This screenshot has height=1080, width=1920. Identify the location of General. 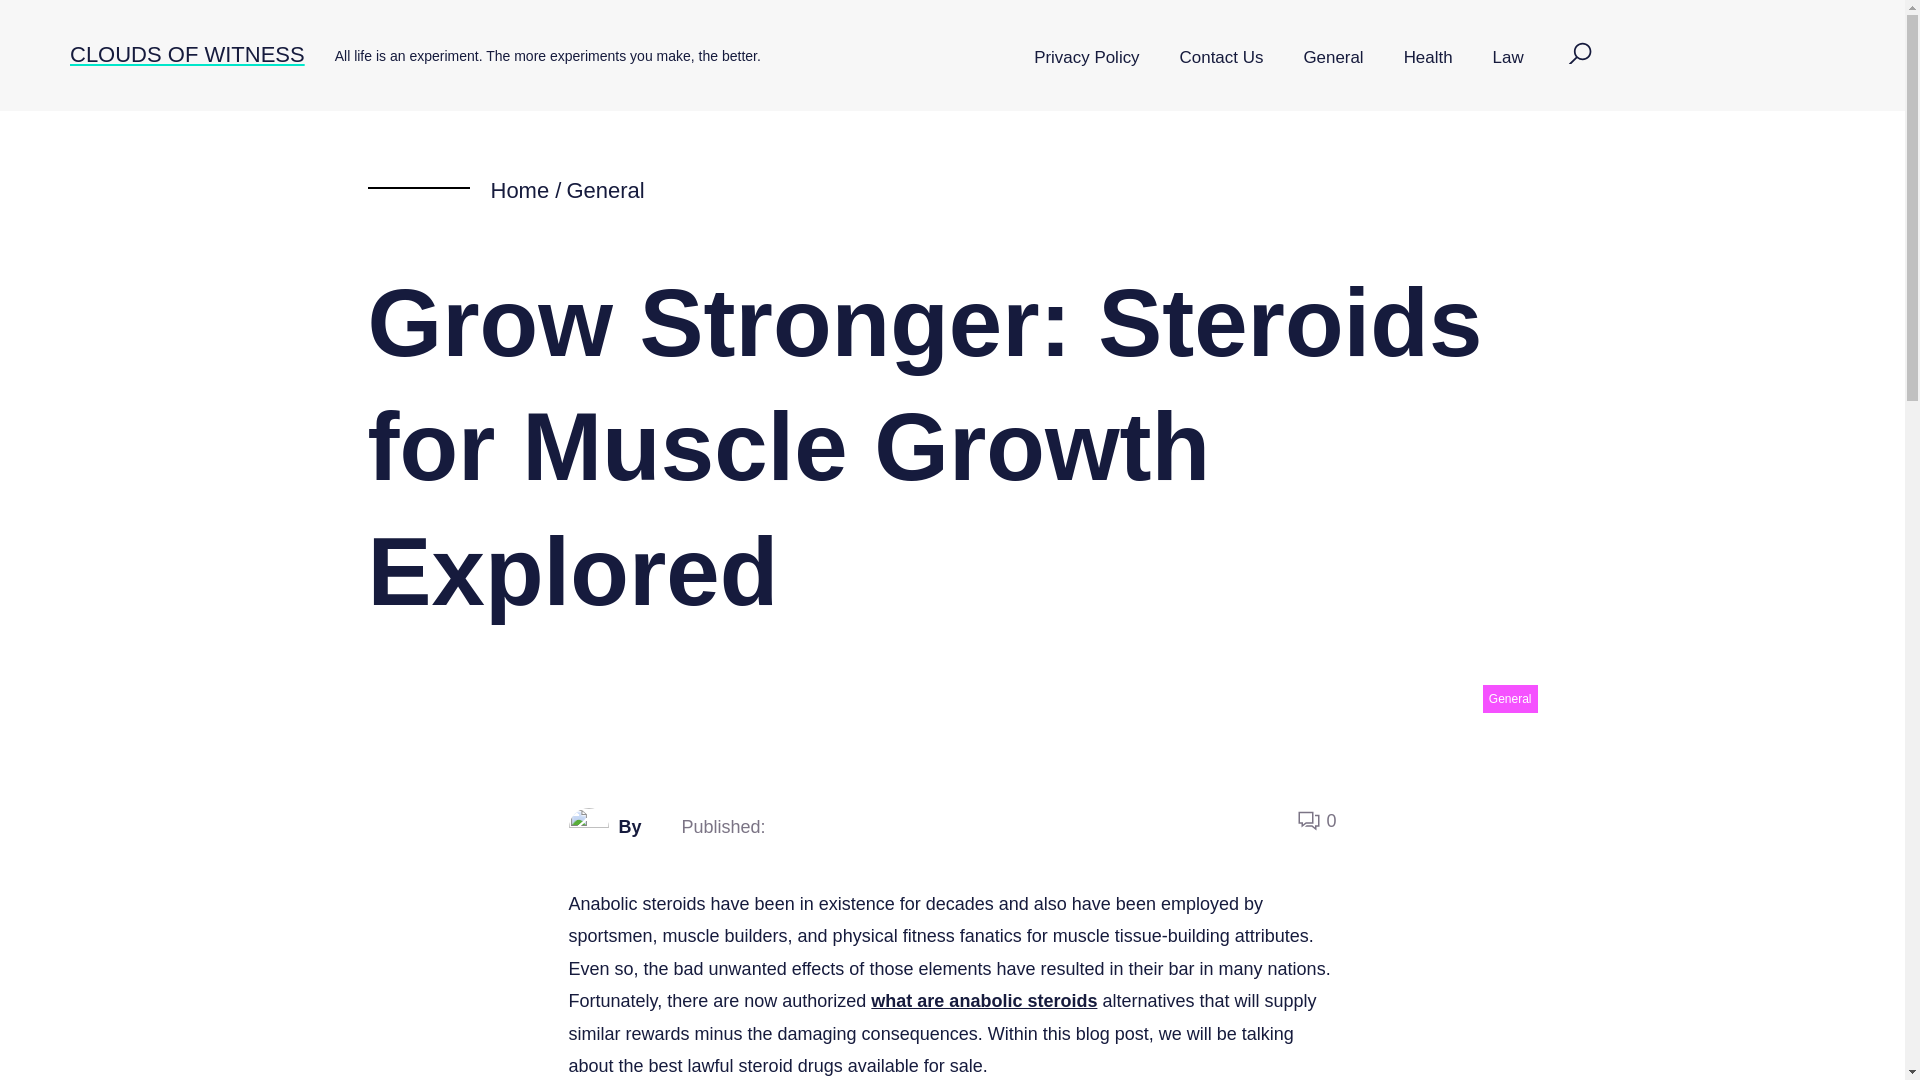
(1510, 698).